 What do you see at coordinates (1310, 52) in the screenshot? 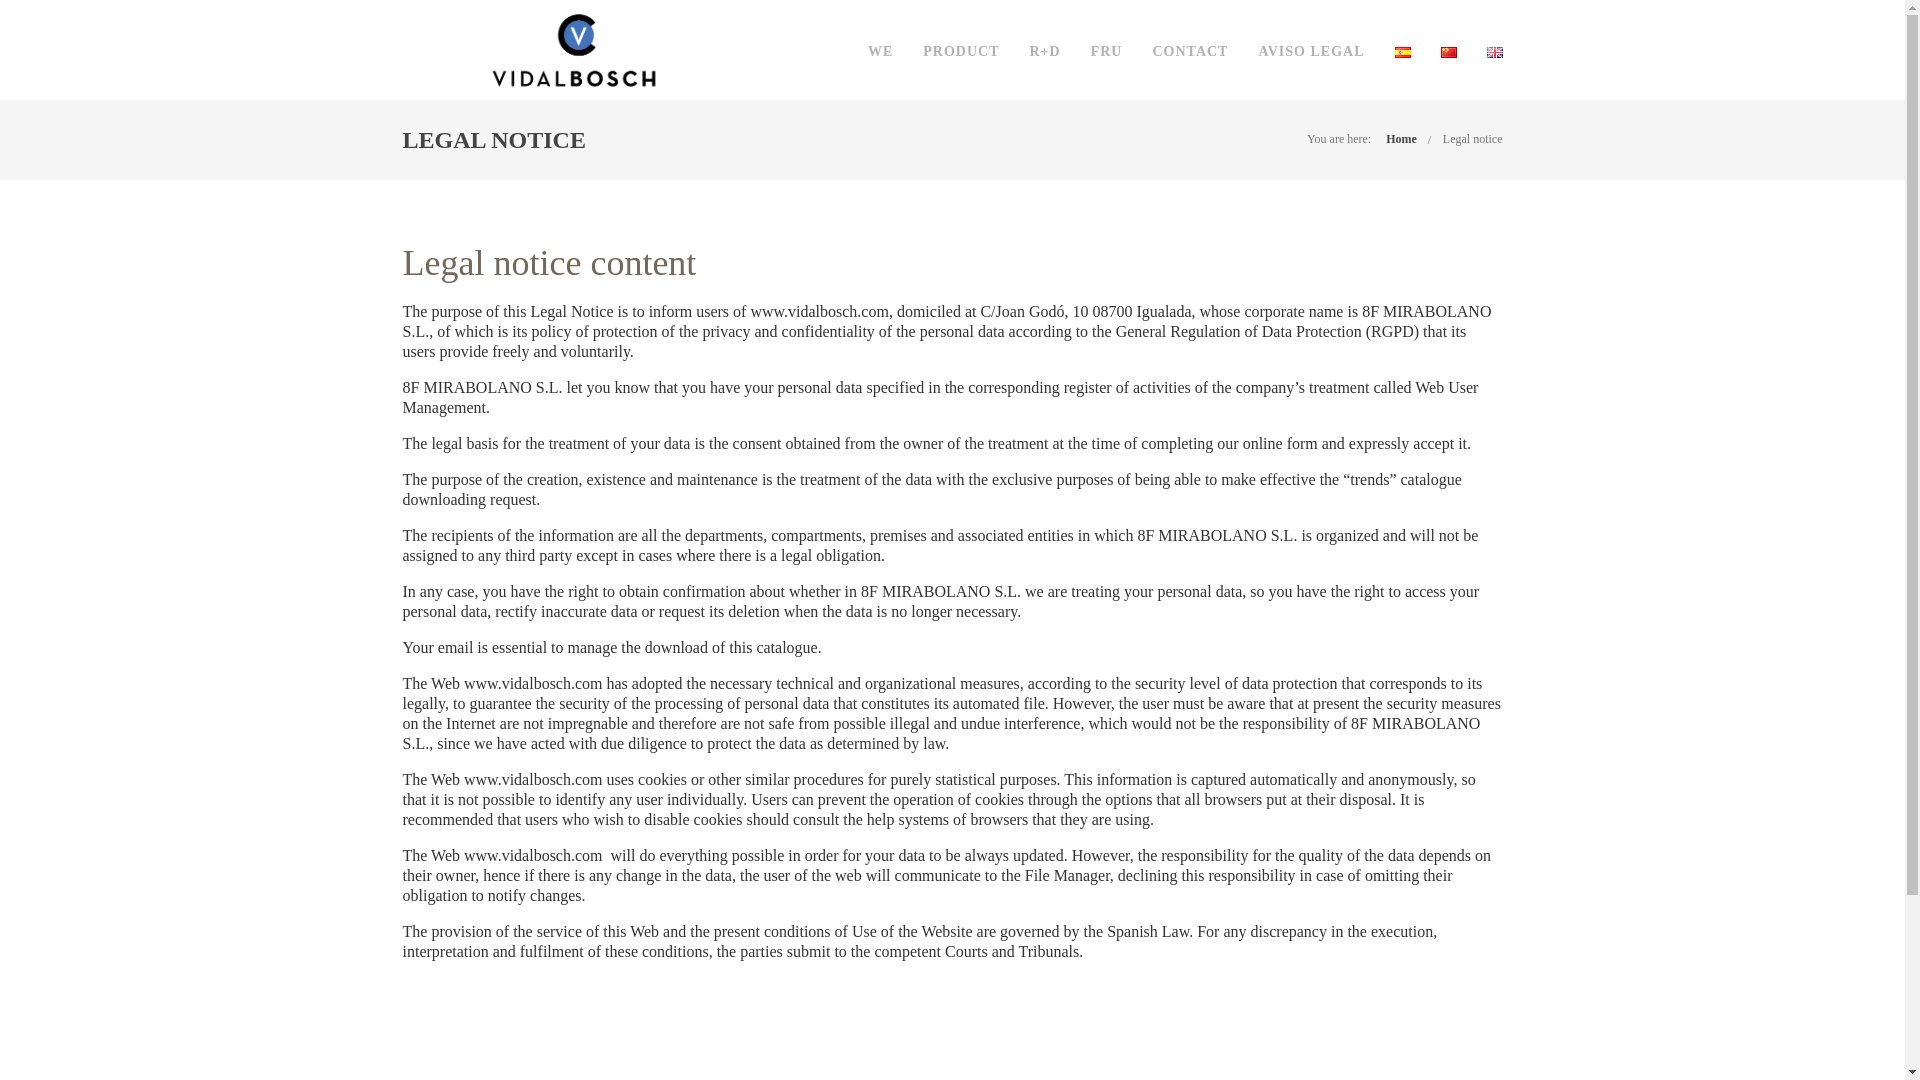
I see `AVISO LEGAL` at bounding box center [1310, 52].